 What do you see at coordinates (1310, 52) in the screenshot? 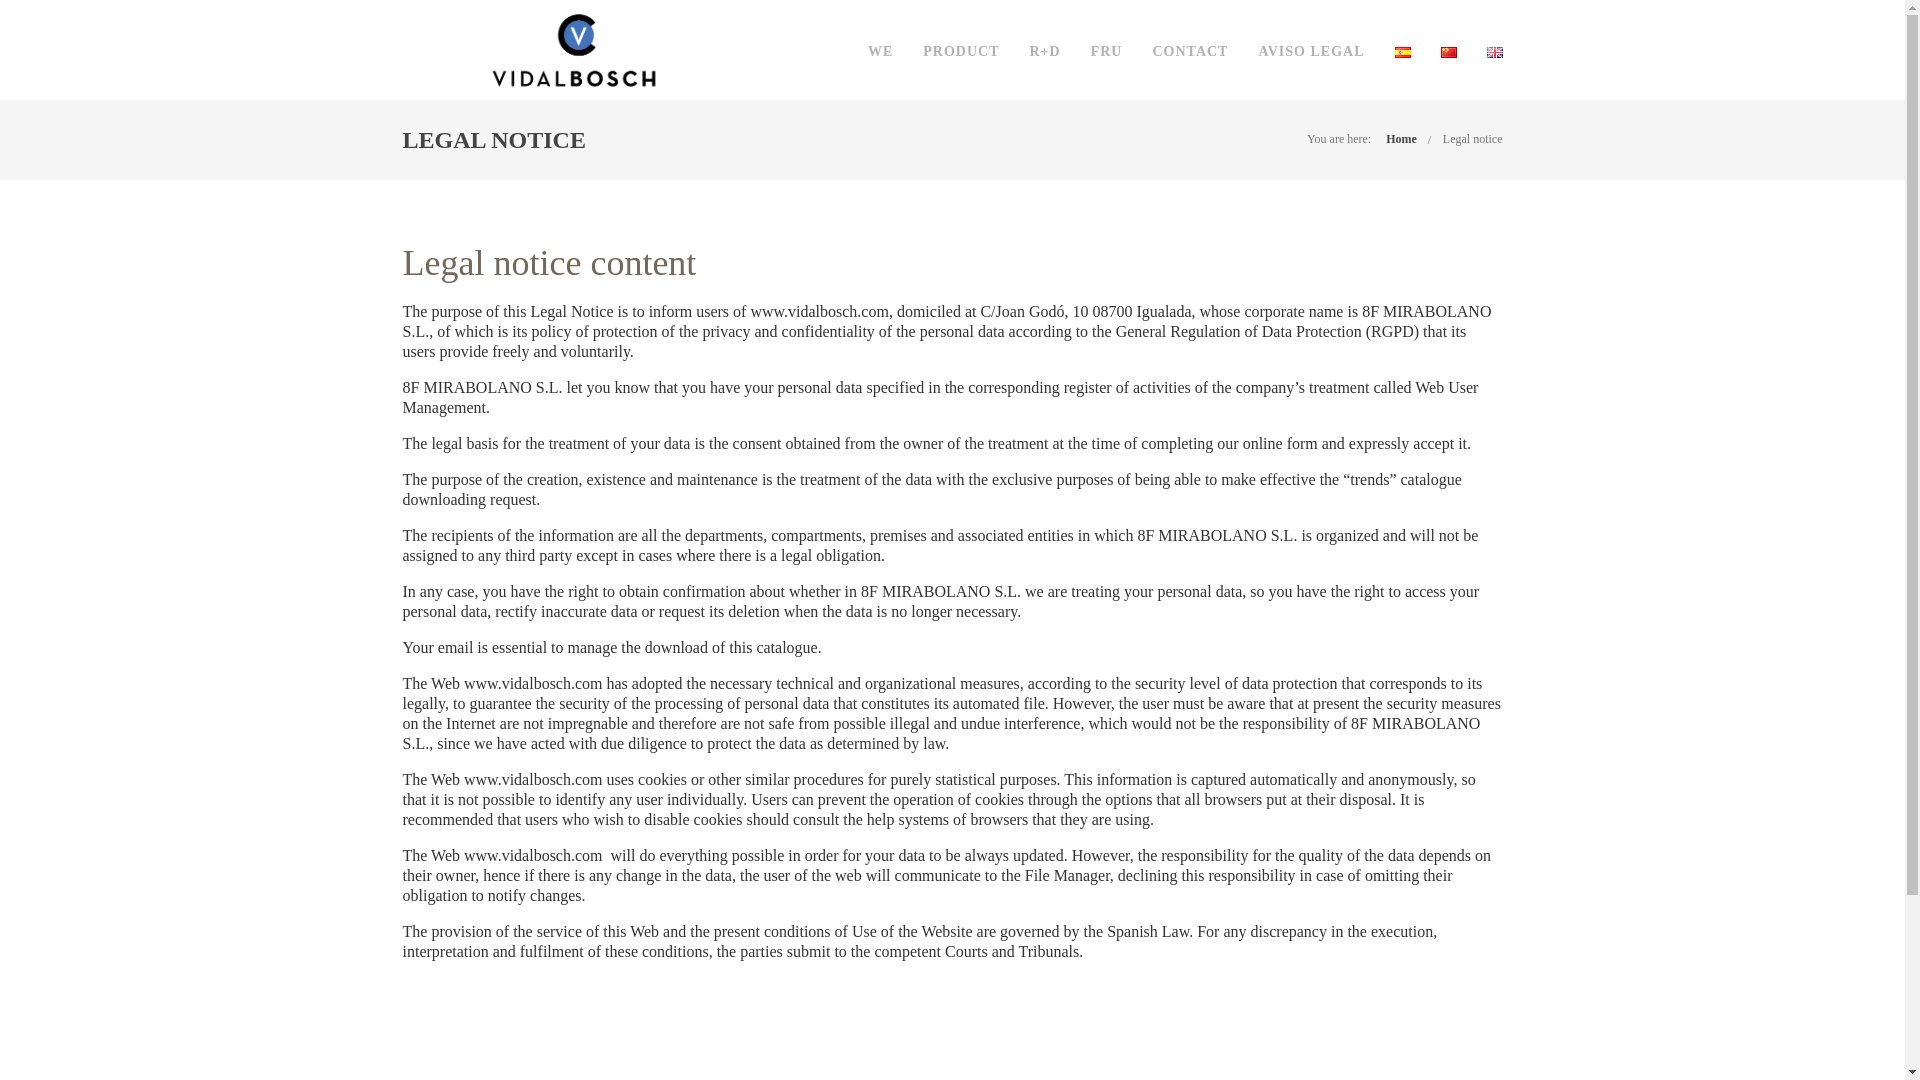
I see `AVISO LEGAL` at bounding box center [1310, 52].